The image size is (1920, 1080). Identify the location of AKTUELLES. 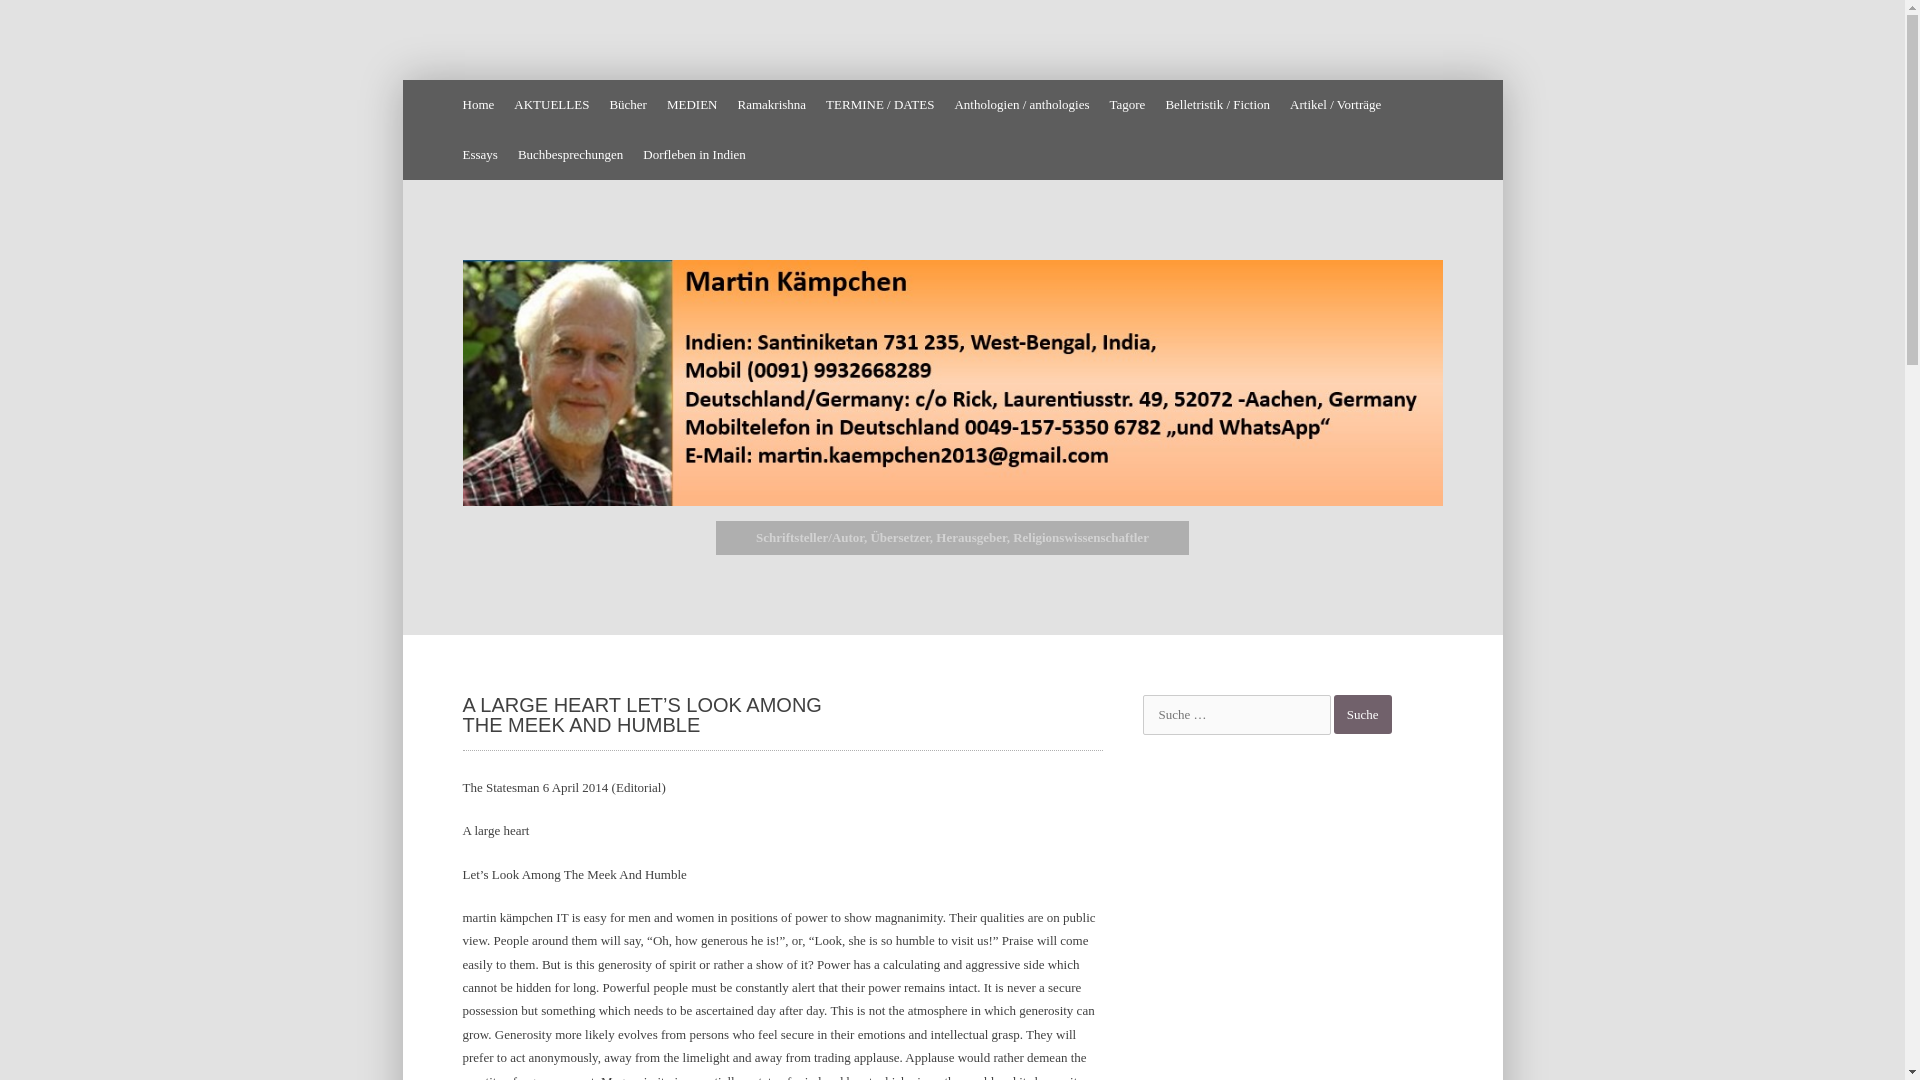
(552, 104).